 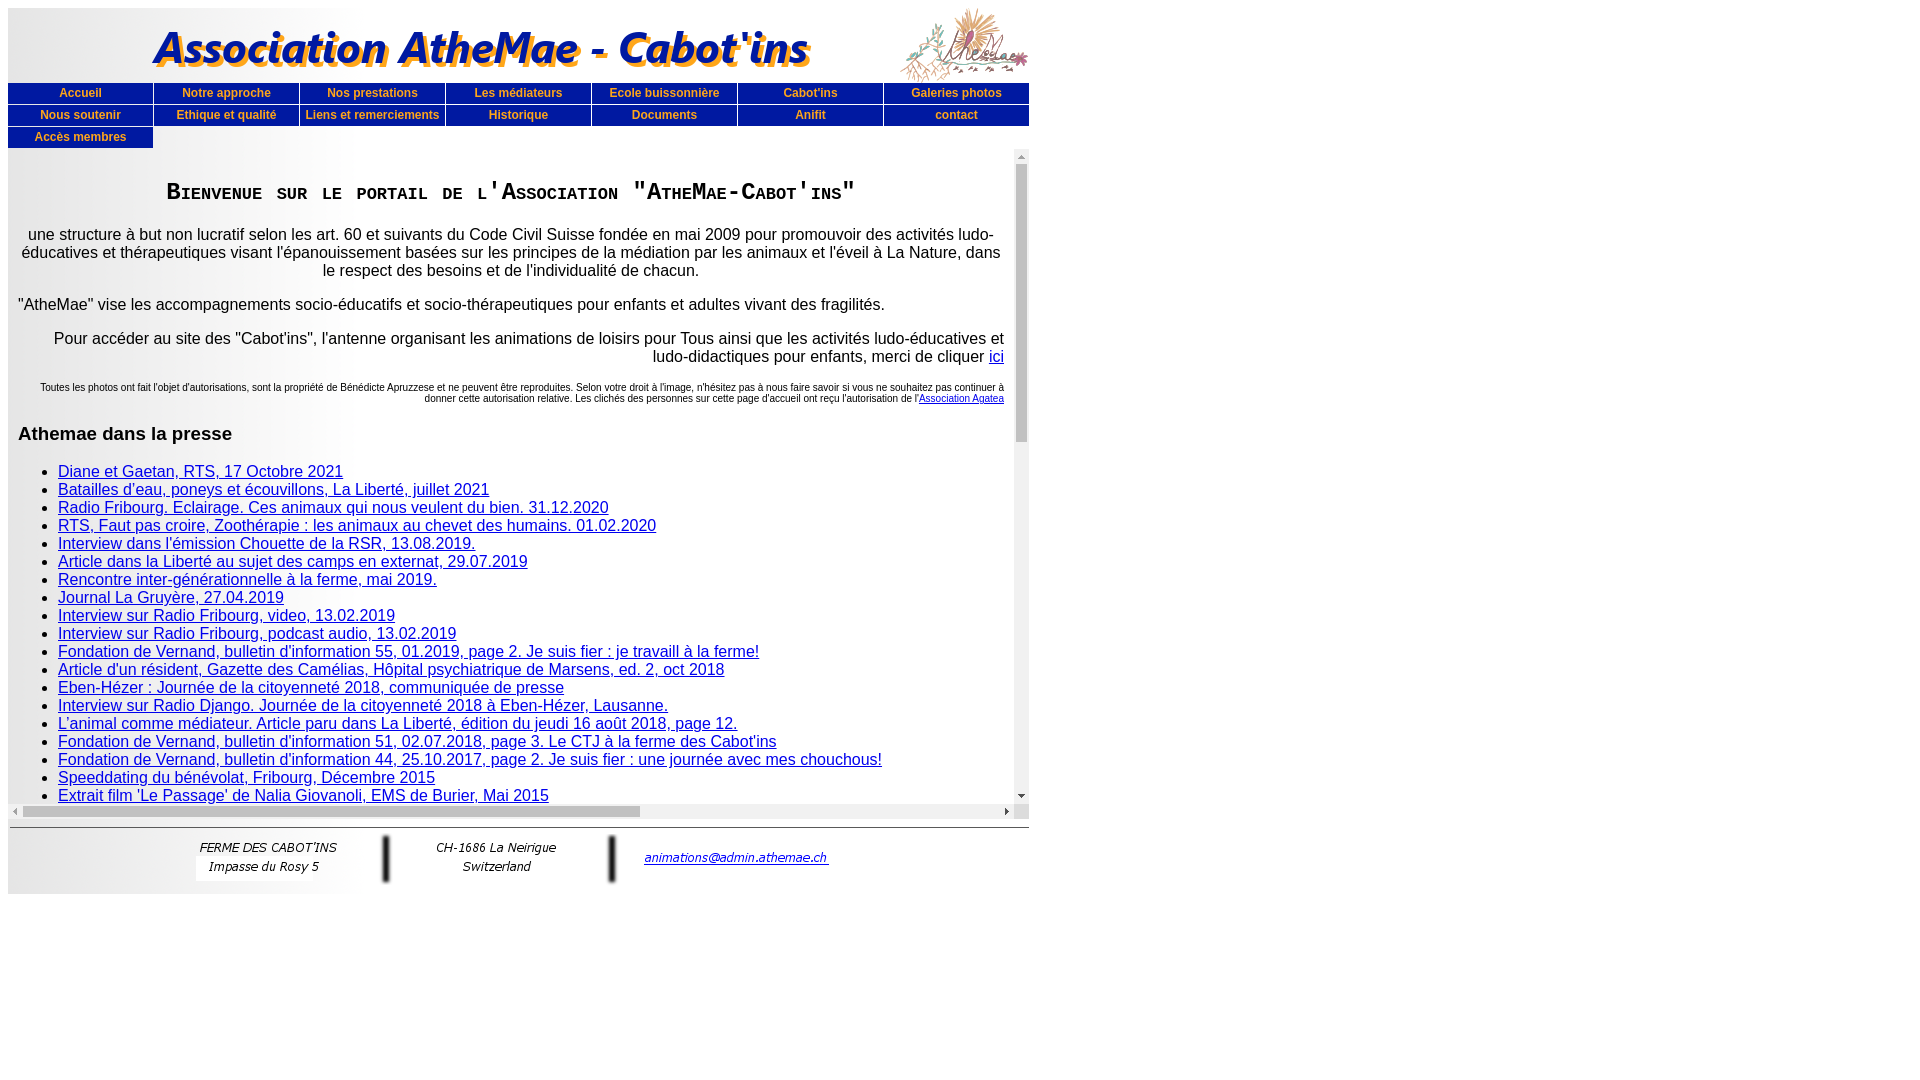 What do you see at coordinates (80, 116) in the screenshot?
I see `Nous soutenir` at bounding box center [80, 116].